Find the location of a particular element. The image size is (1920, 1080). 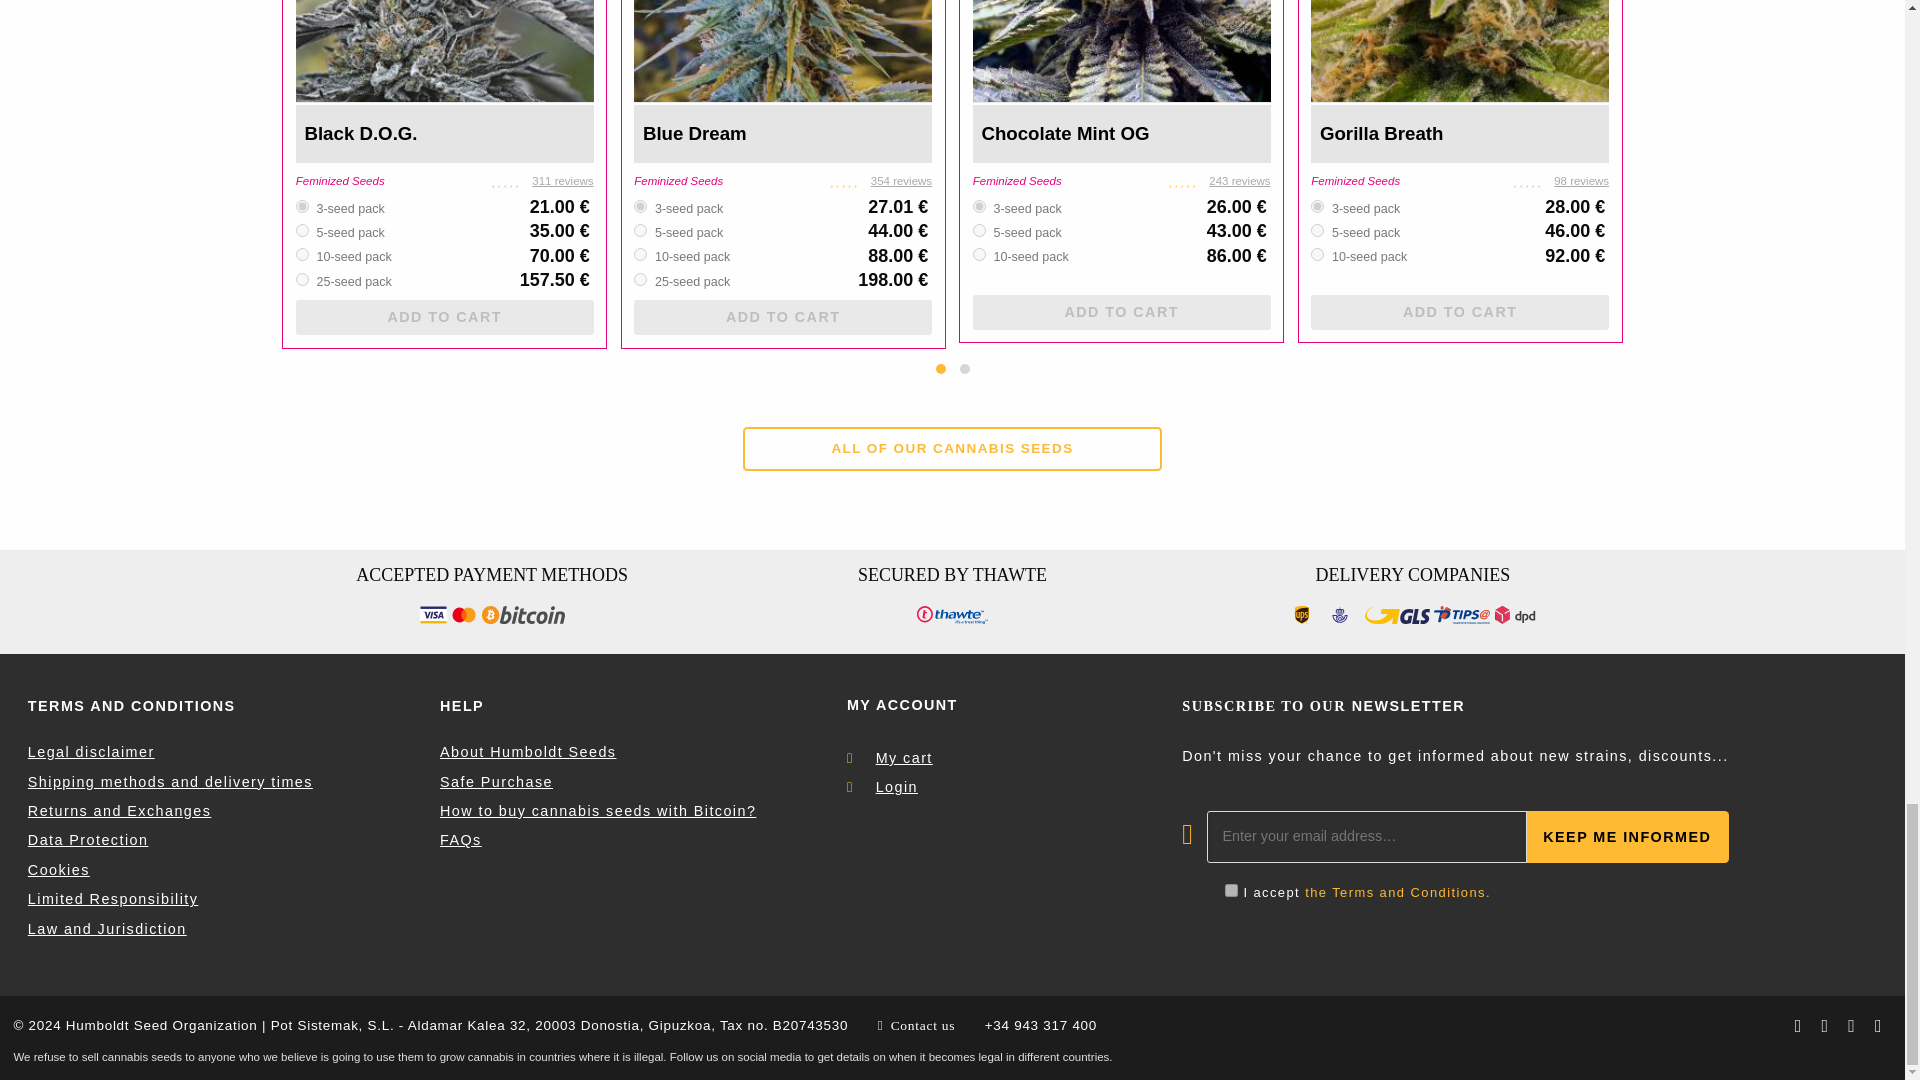

HS0131 is located at coordinates (980, 230).